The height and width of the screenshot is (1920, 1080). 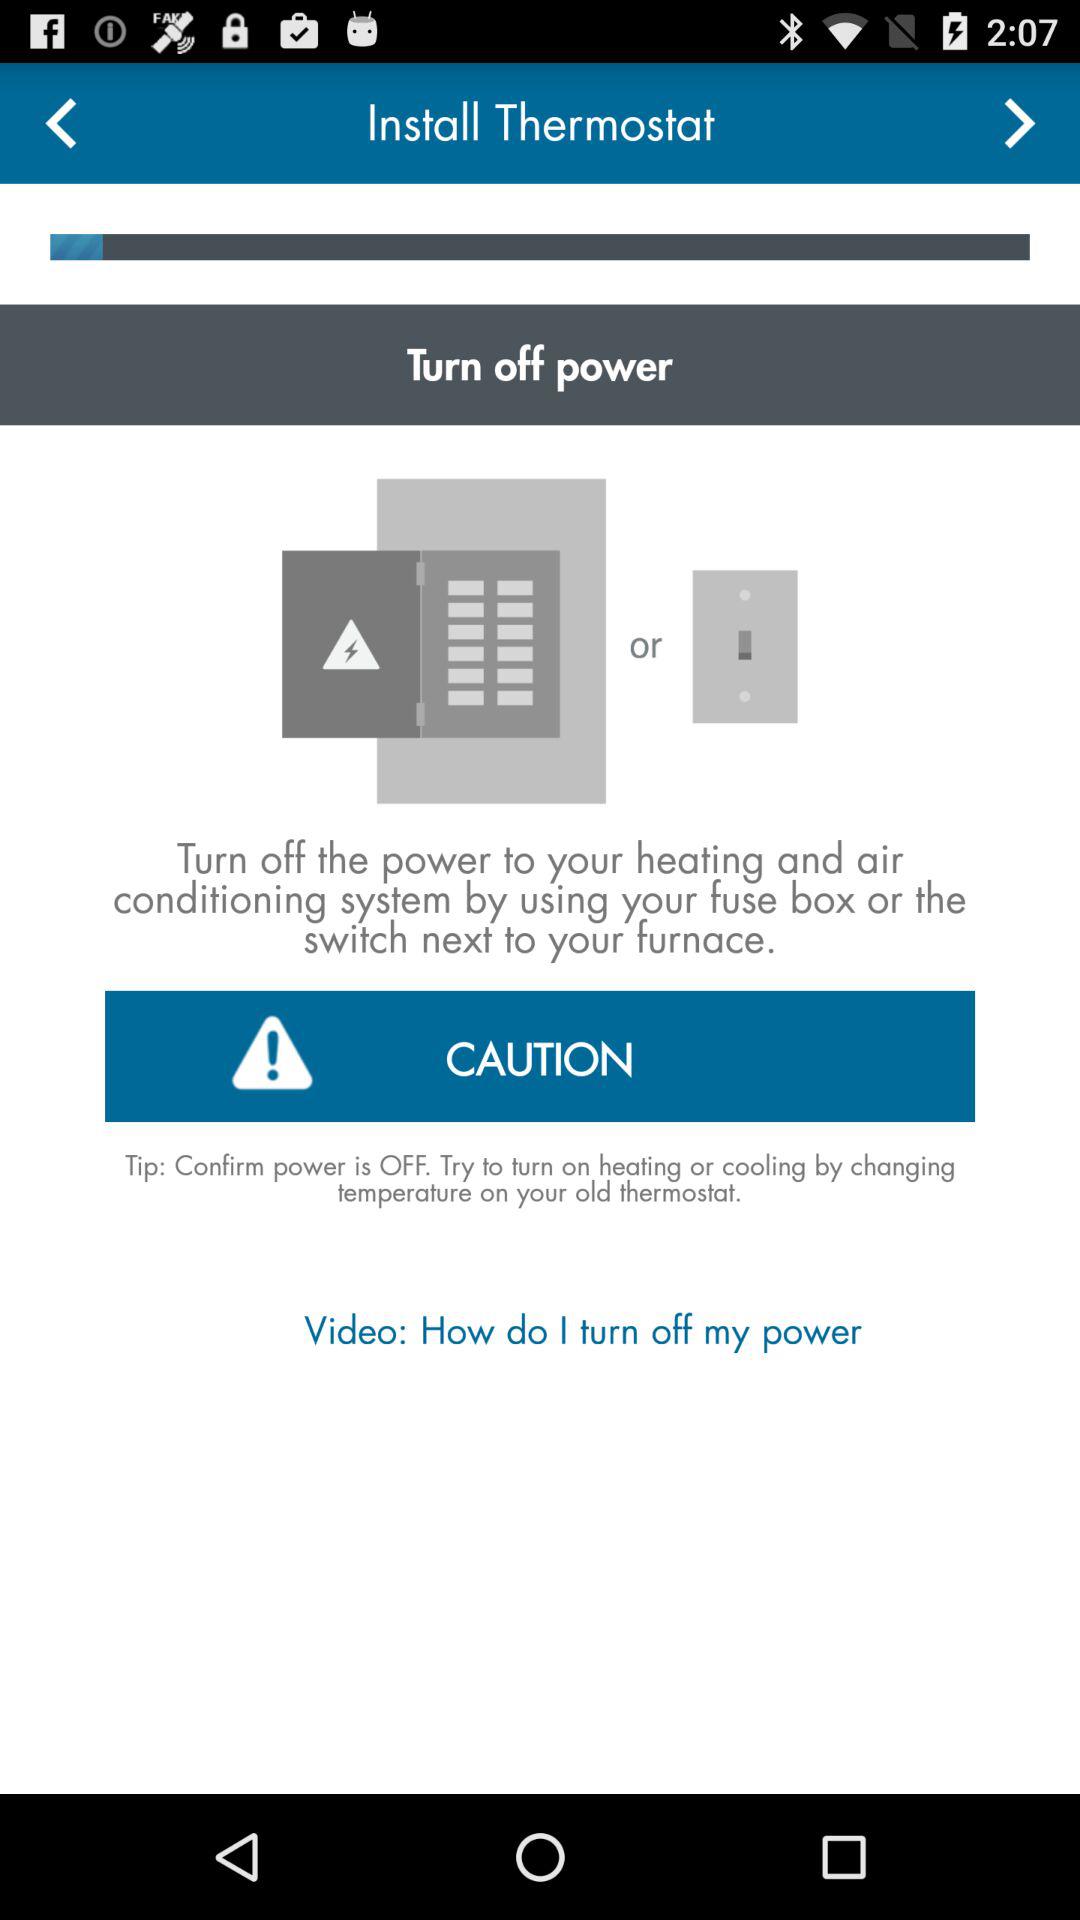 I want to click on next go option, so click(x=1020, y=123).